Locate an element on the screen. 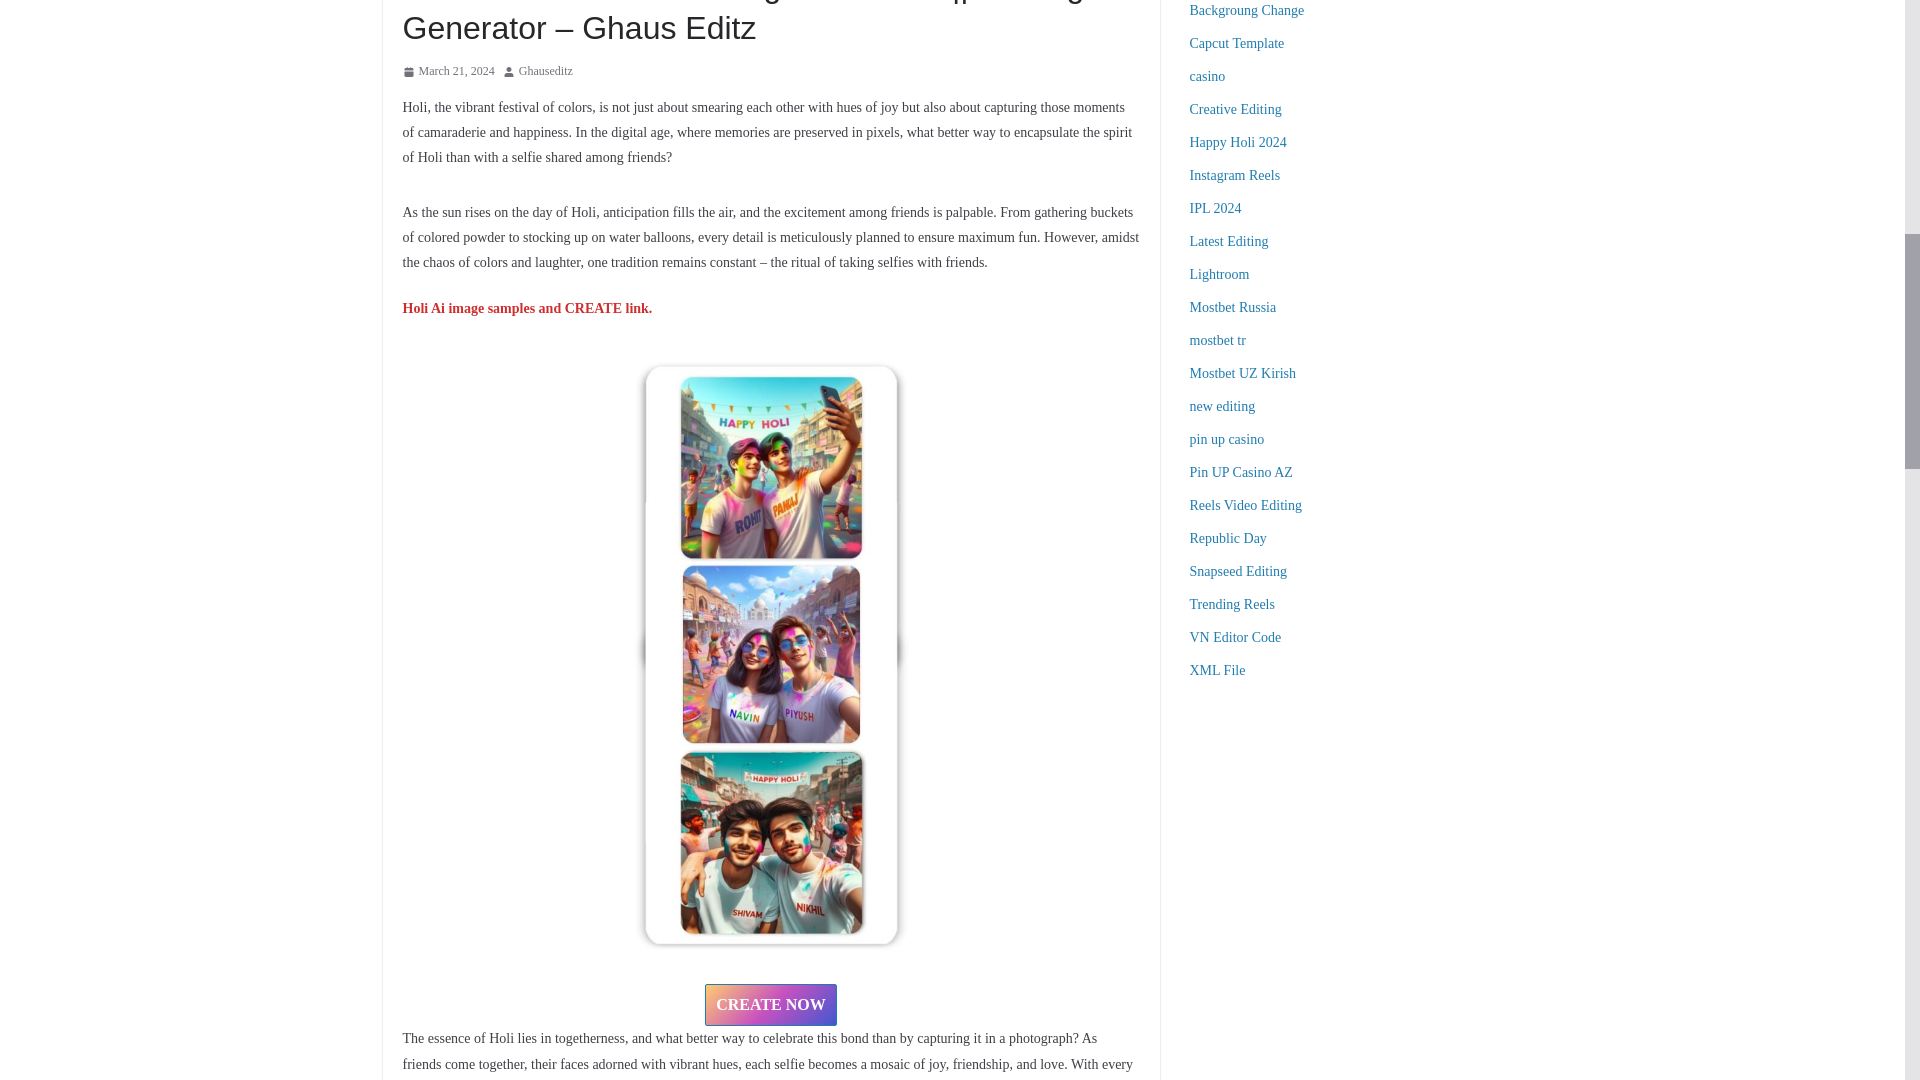 Image resolution: width=1920 pixels, height=1080 pixels. Creative Editing is located at coordinates (1236, 108).